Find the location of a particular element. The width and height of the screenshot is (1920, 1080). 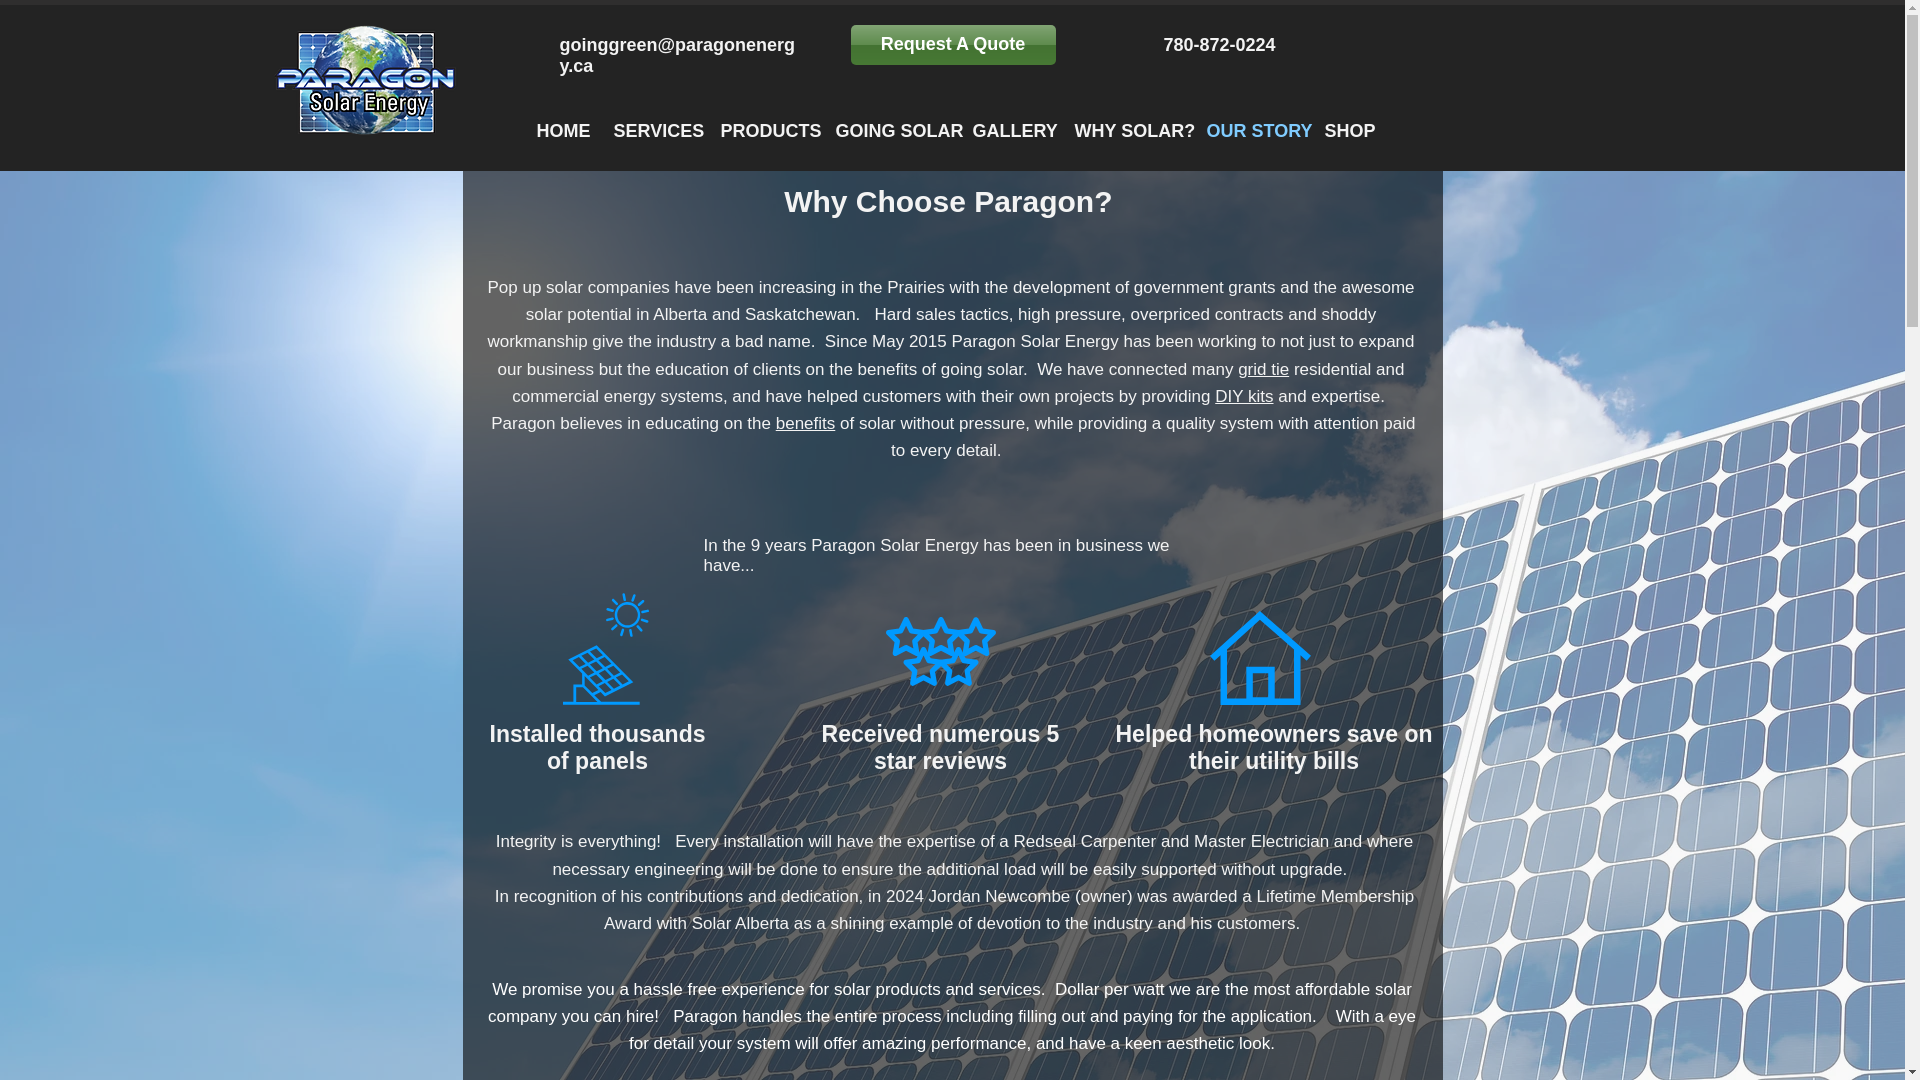

OUR STORY is located at coordinates (1252, 119).